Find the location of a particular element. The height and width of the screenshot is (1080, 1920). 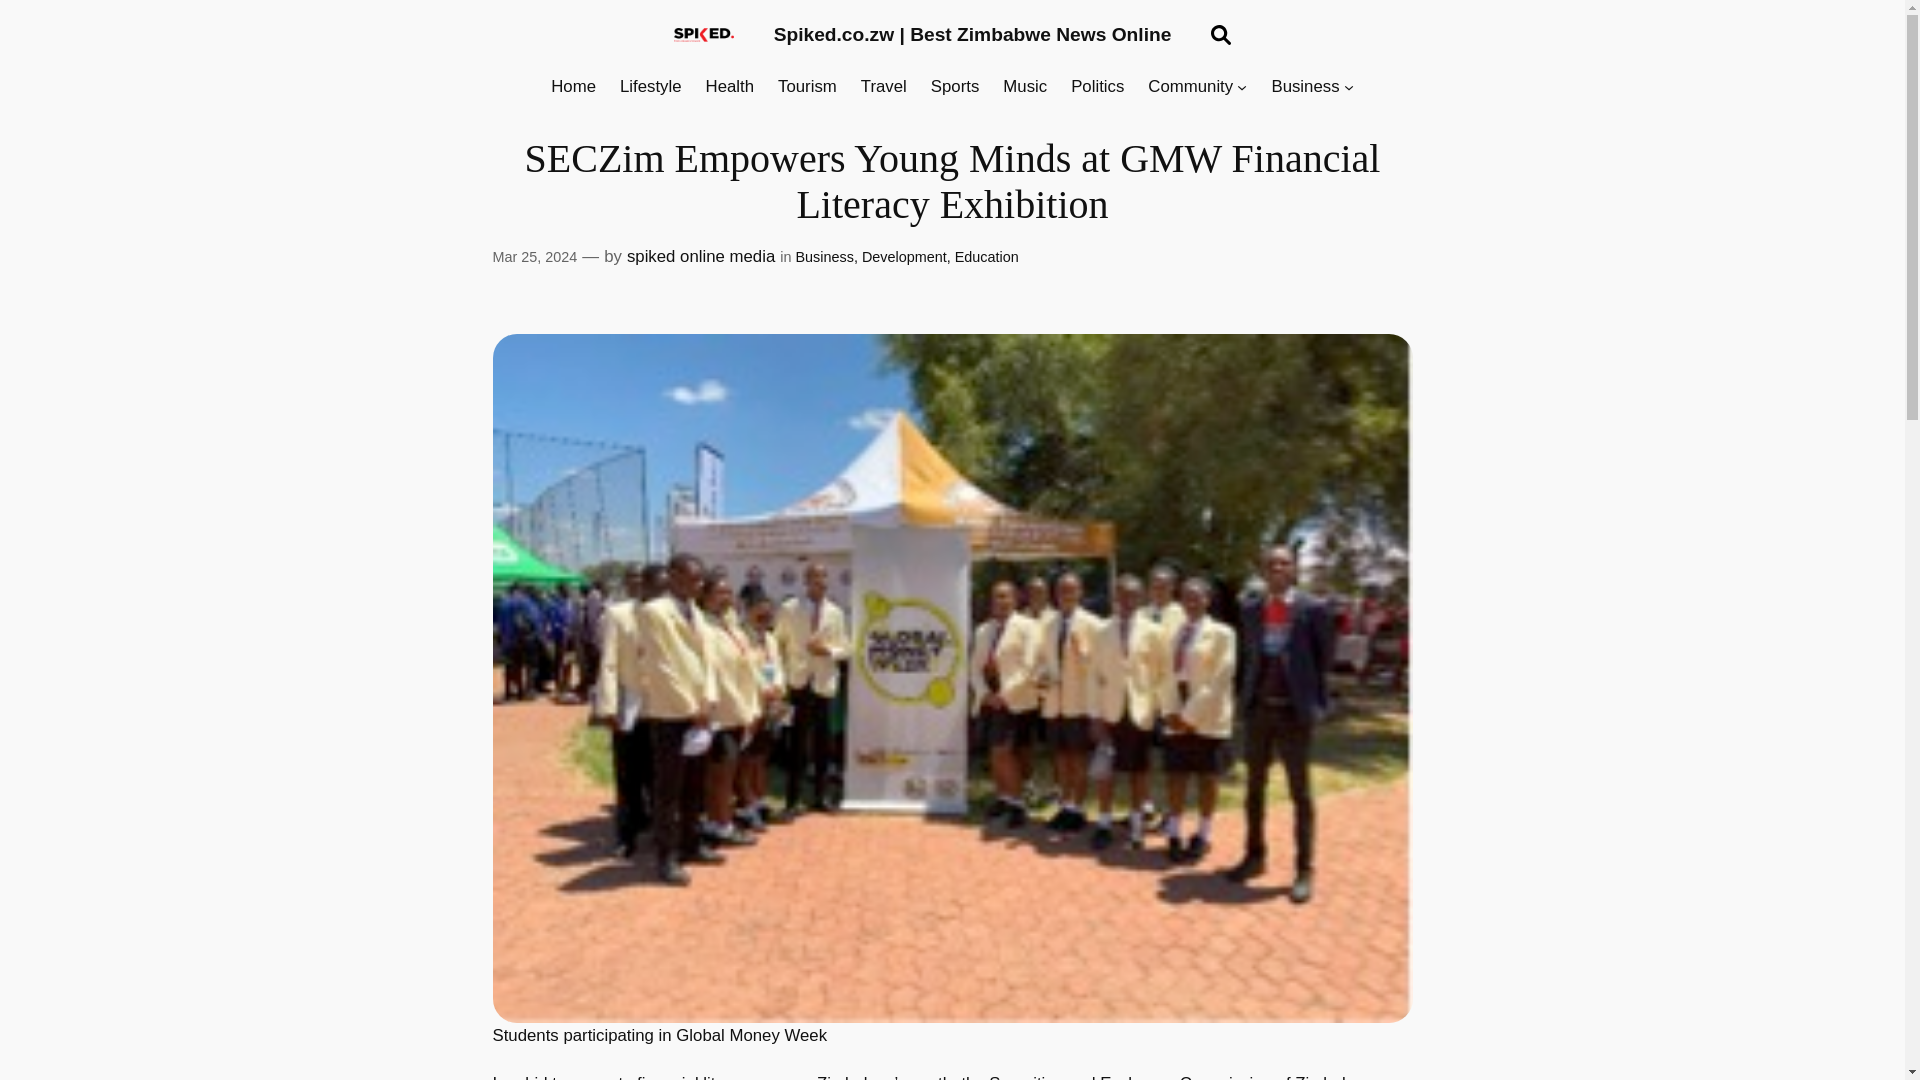

Travel is located at coordinates (883, 87).